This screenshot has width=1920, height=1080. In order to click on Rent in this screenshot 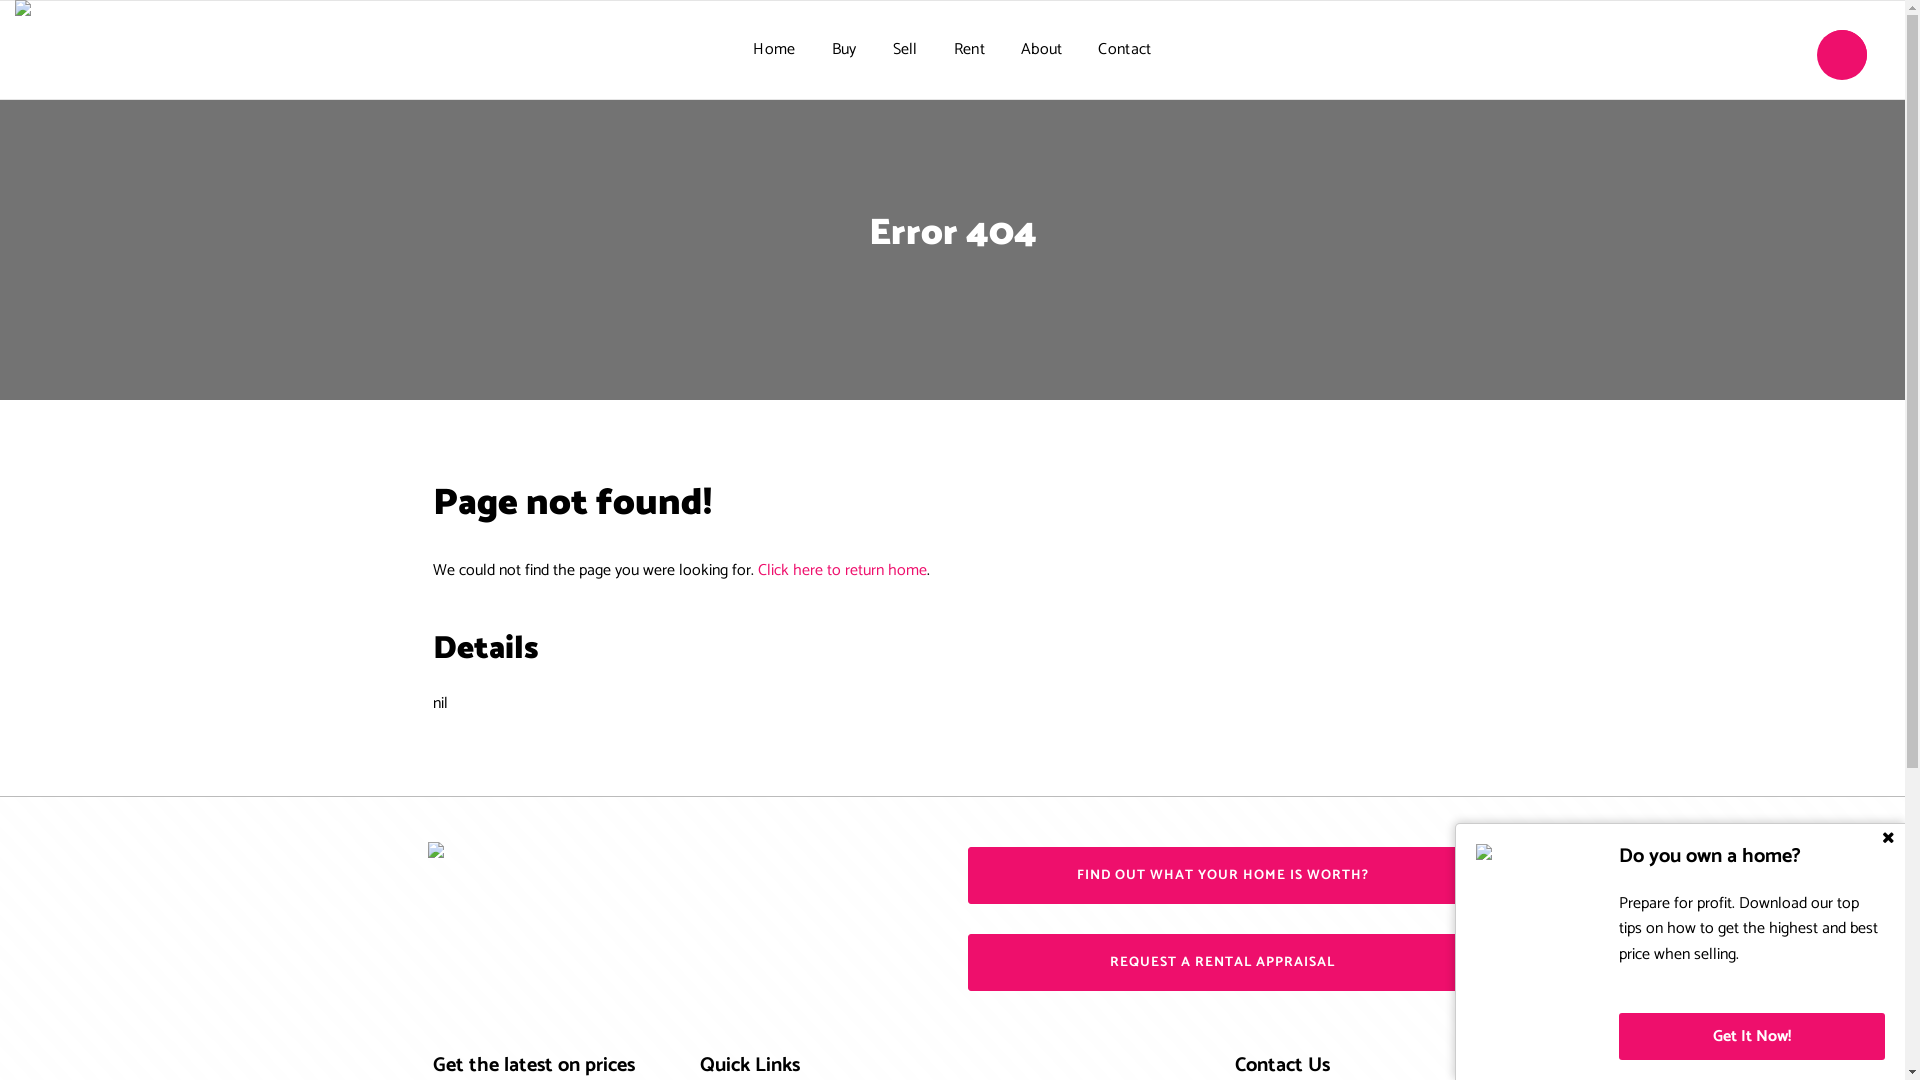, I will do `click(970, 50)`.